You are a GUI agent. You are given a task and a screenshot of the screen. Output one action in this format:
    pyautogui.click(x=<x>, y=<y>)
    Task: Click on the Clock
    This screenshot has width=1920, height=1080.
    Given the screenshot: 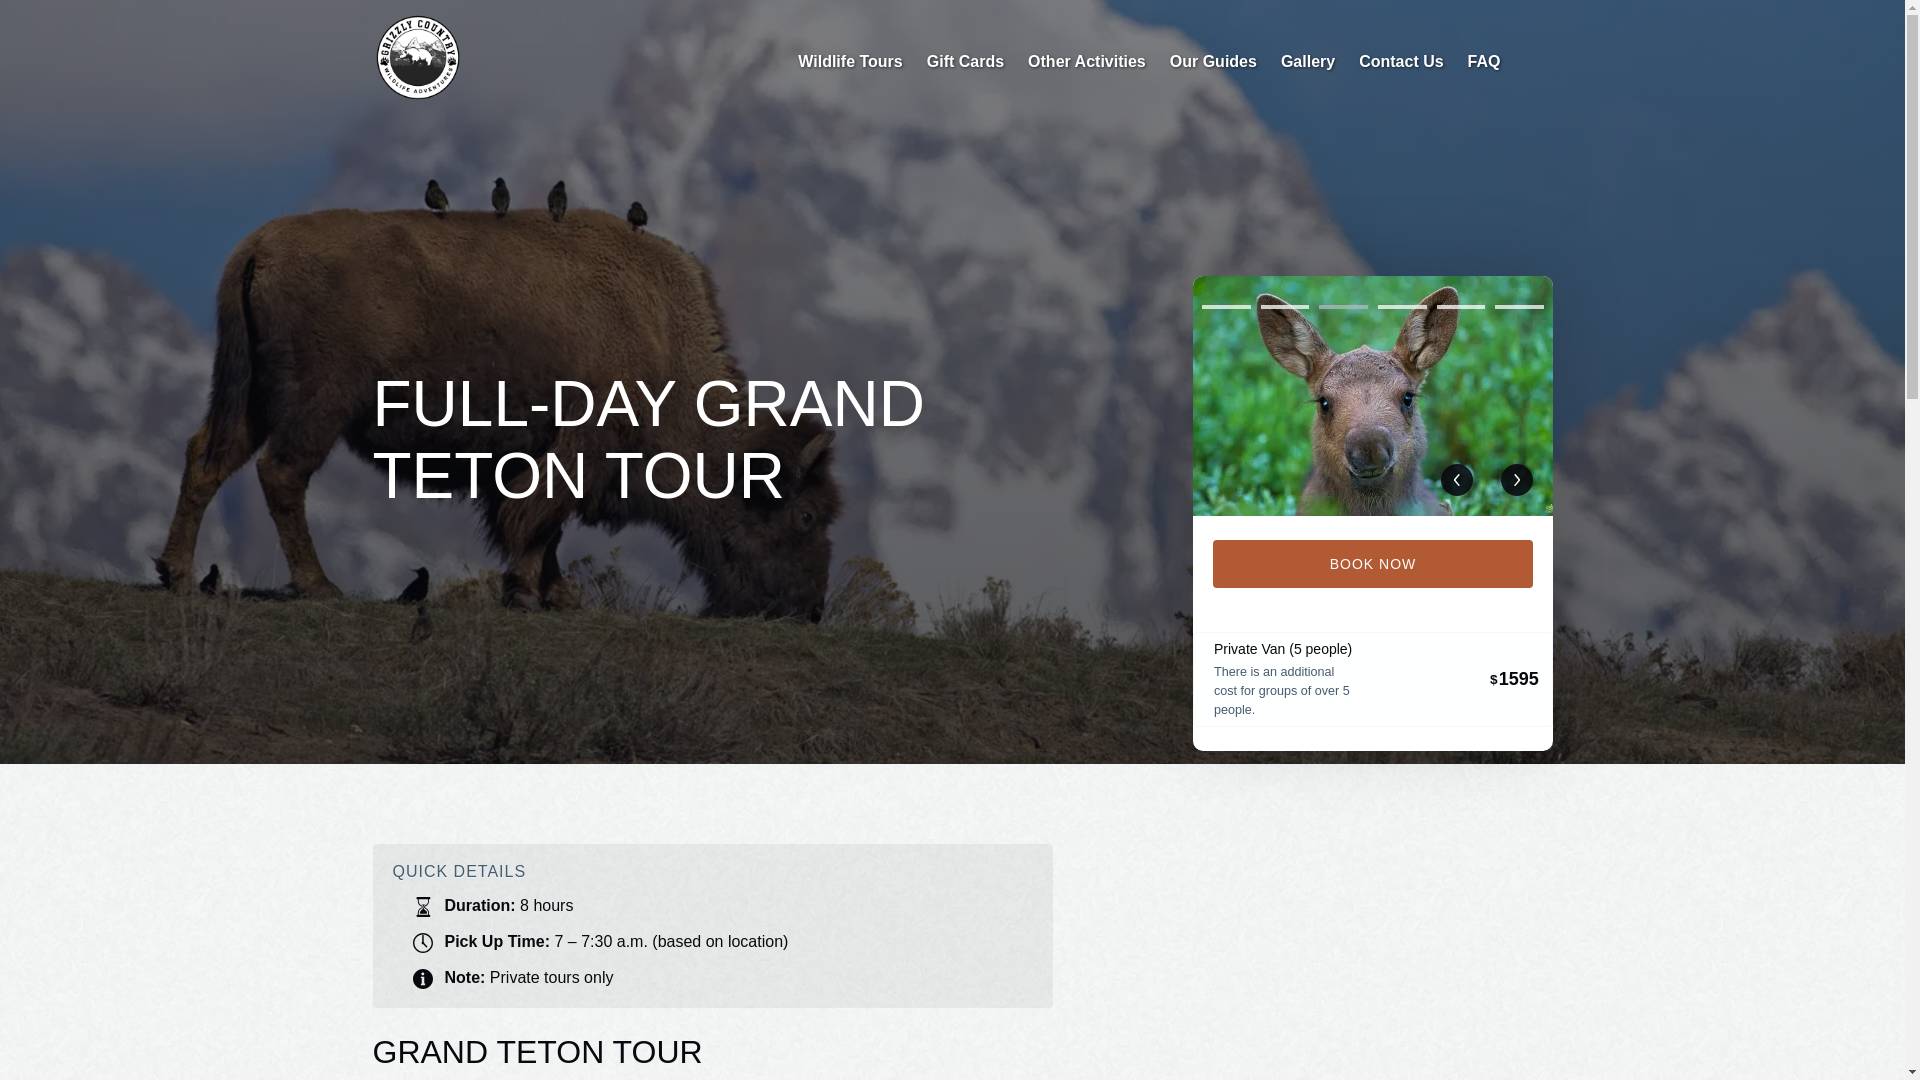 What is the action you would take?
    pyautogui.click(x=422, y=942)
    